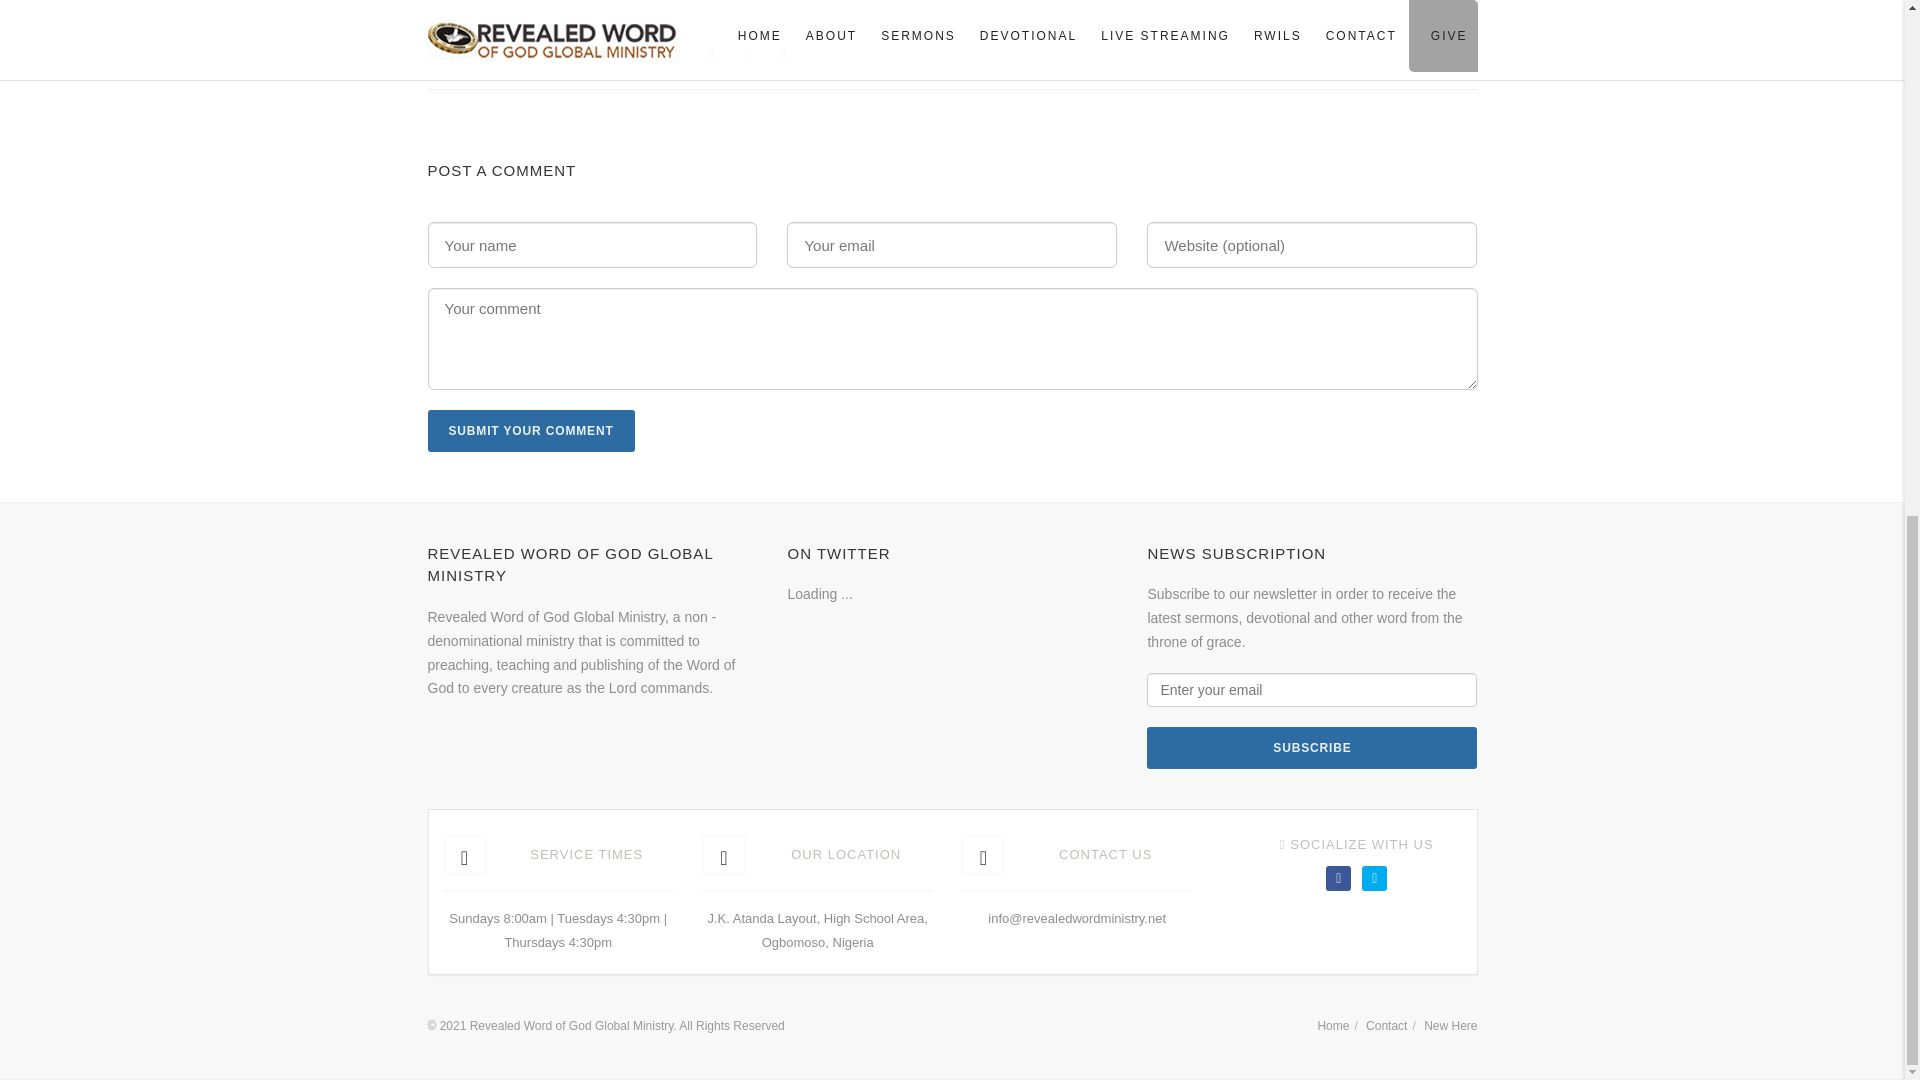  What do you see at coordinates (532, 431) in the screenshot?
I see `Submit your comment` at bounding box center [532, 431].